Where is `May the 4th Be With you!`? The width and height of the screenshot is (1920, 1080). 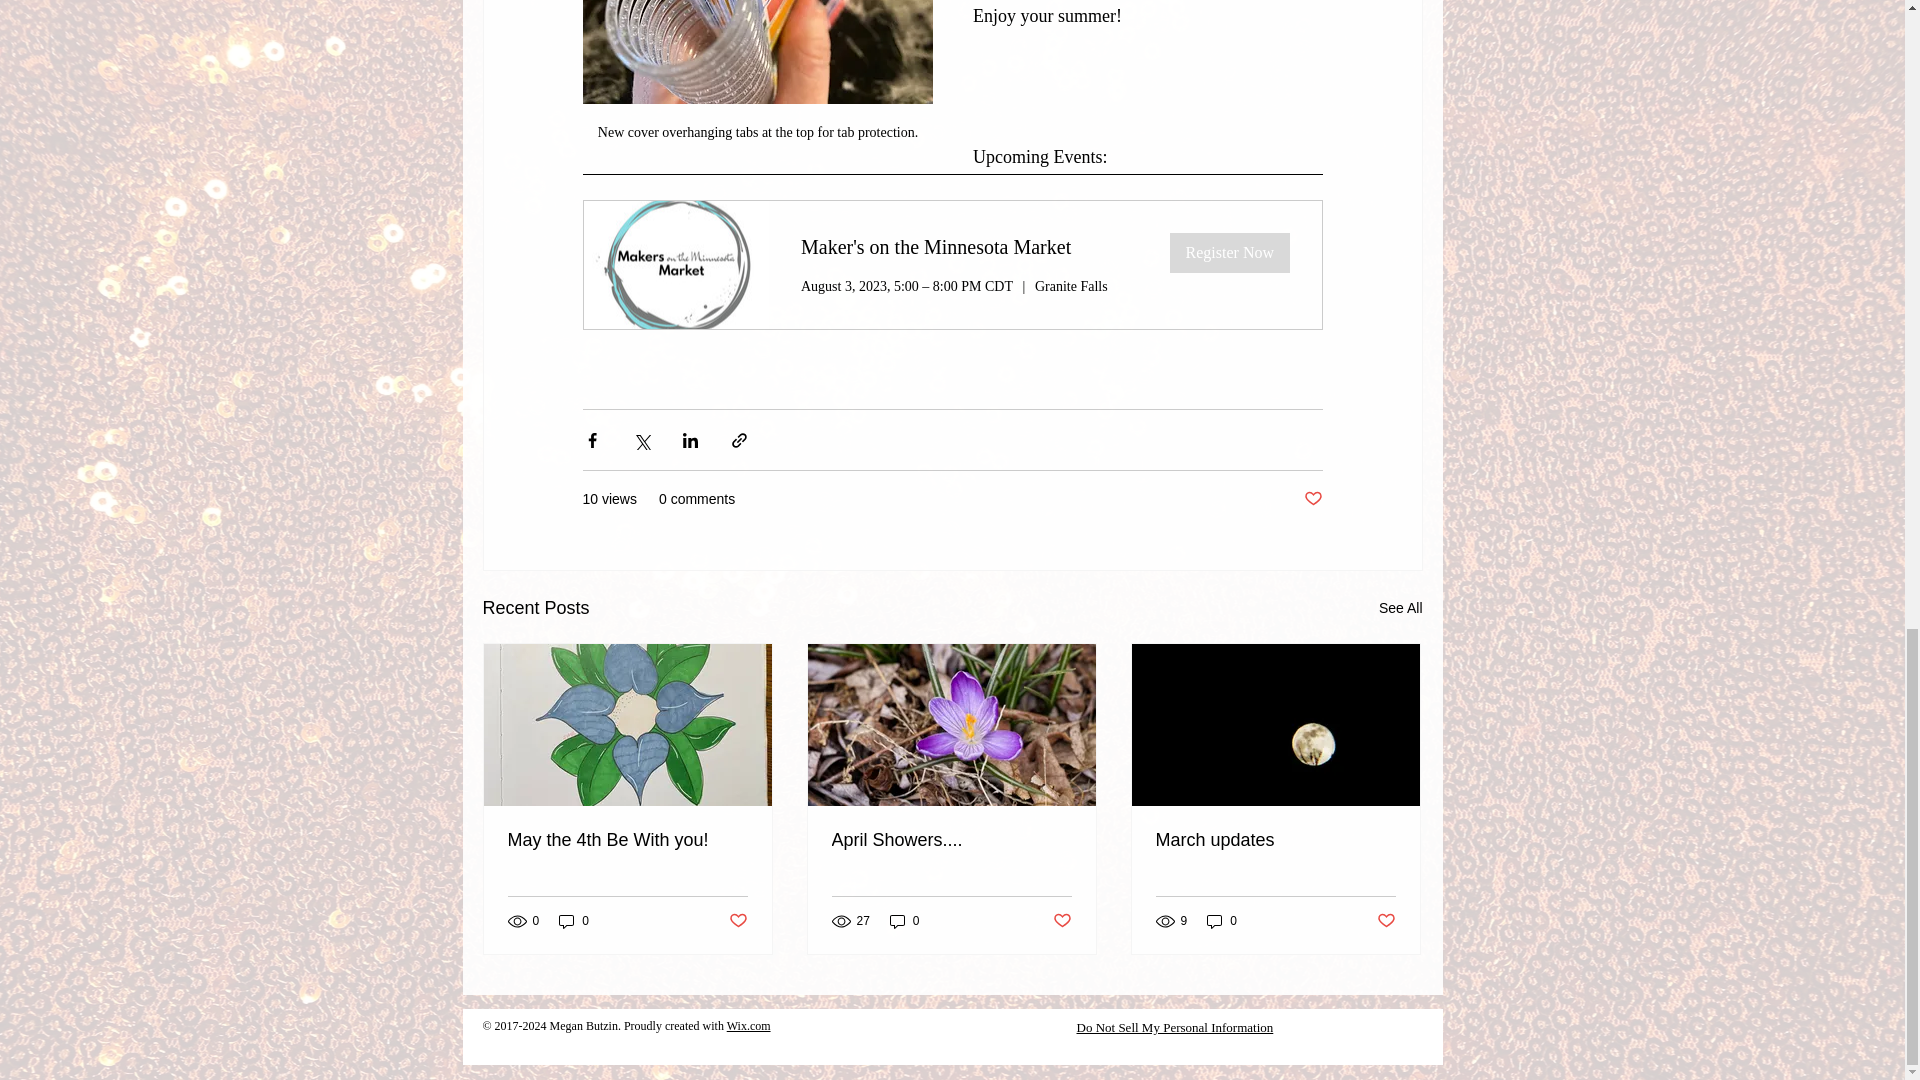 May the 4th Be With you! is located at coordinates (628, 840).